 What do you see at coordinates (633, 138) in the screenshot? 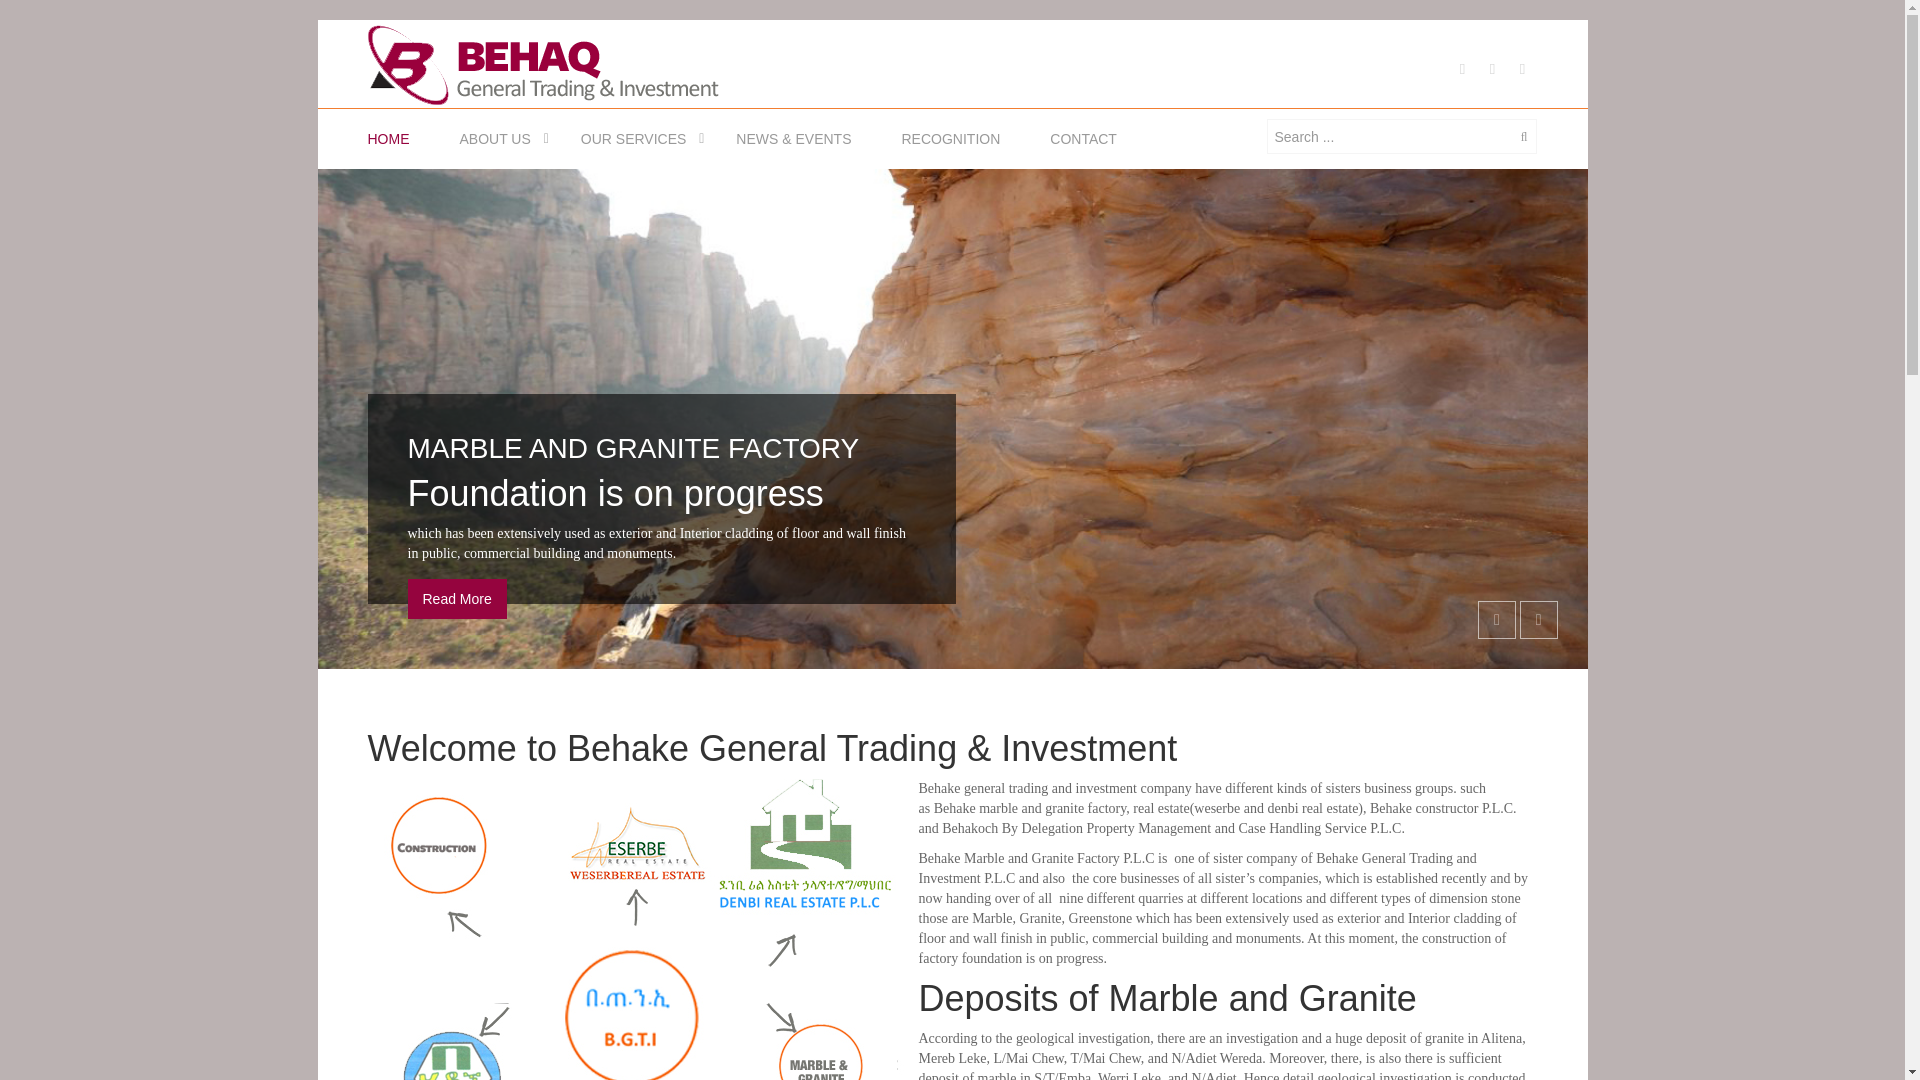
I see `OUR SERVICES` at bounding box center [633, 138].